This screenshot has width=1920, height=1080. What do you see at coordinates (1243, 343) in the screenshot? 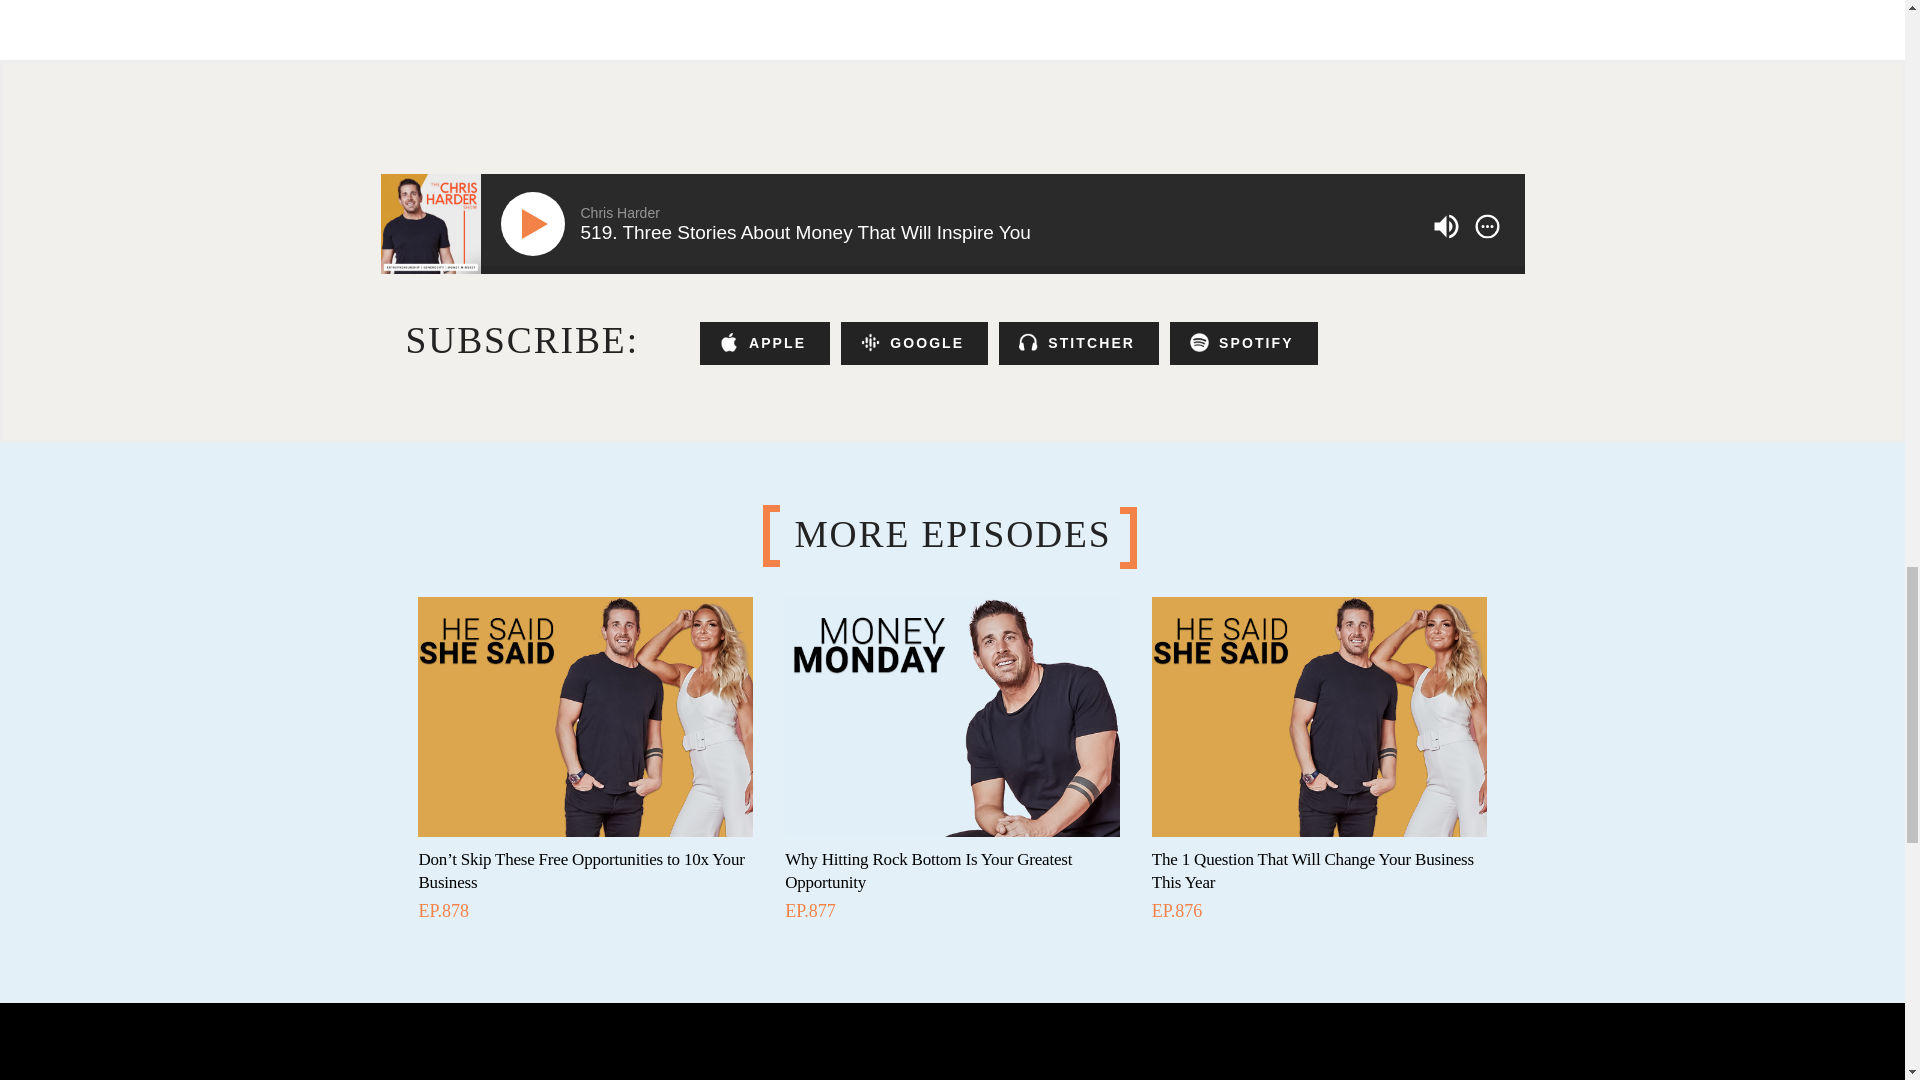
I see `SPOTIFY` at bounding box center [1243, 343].